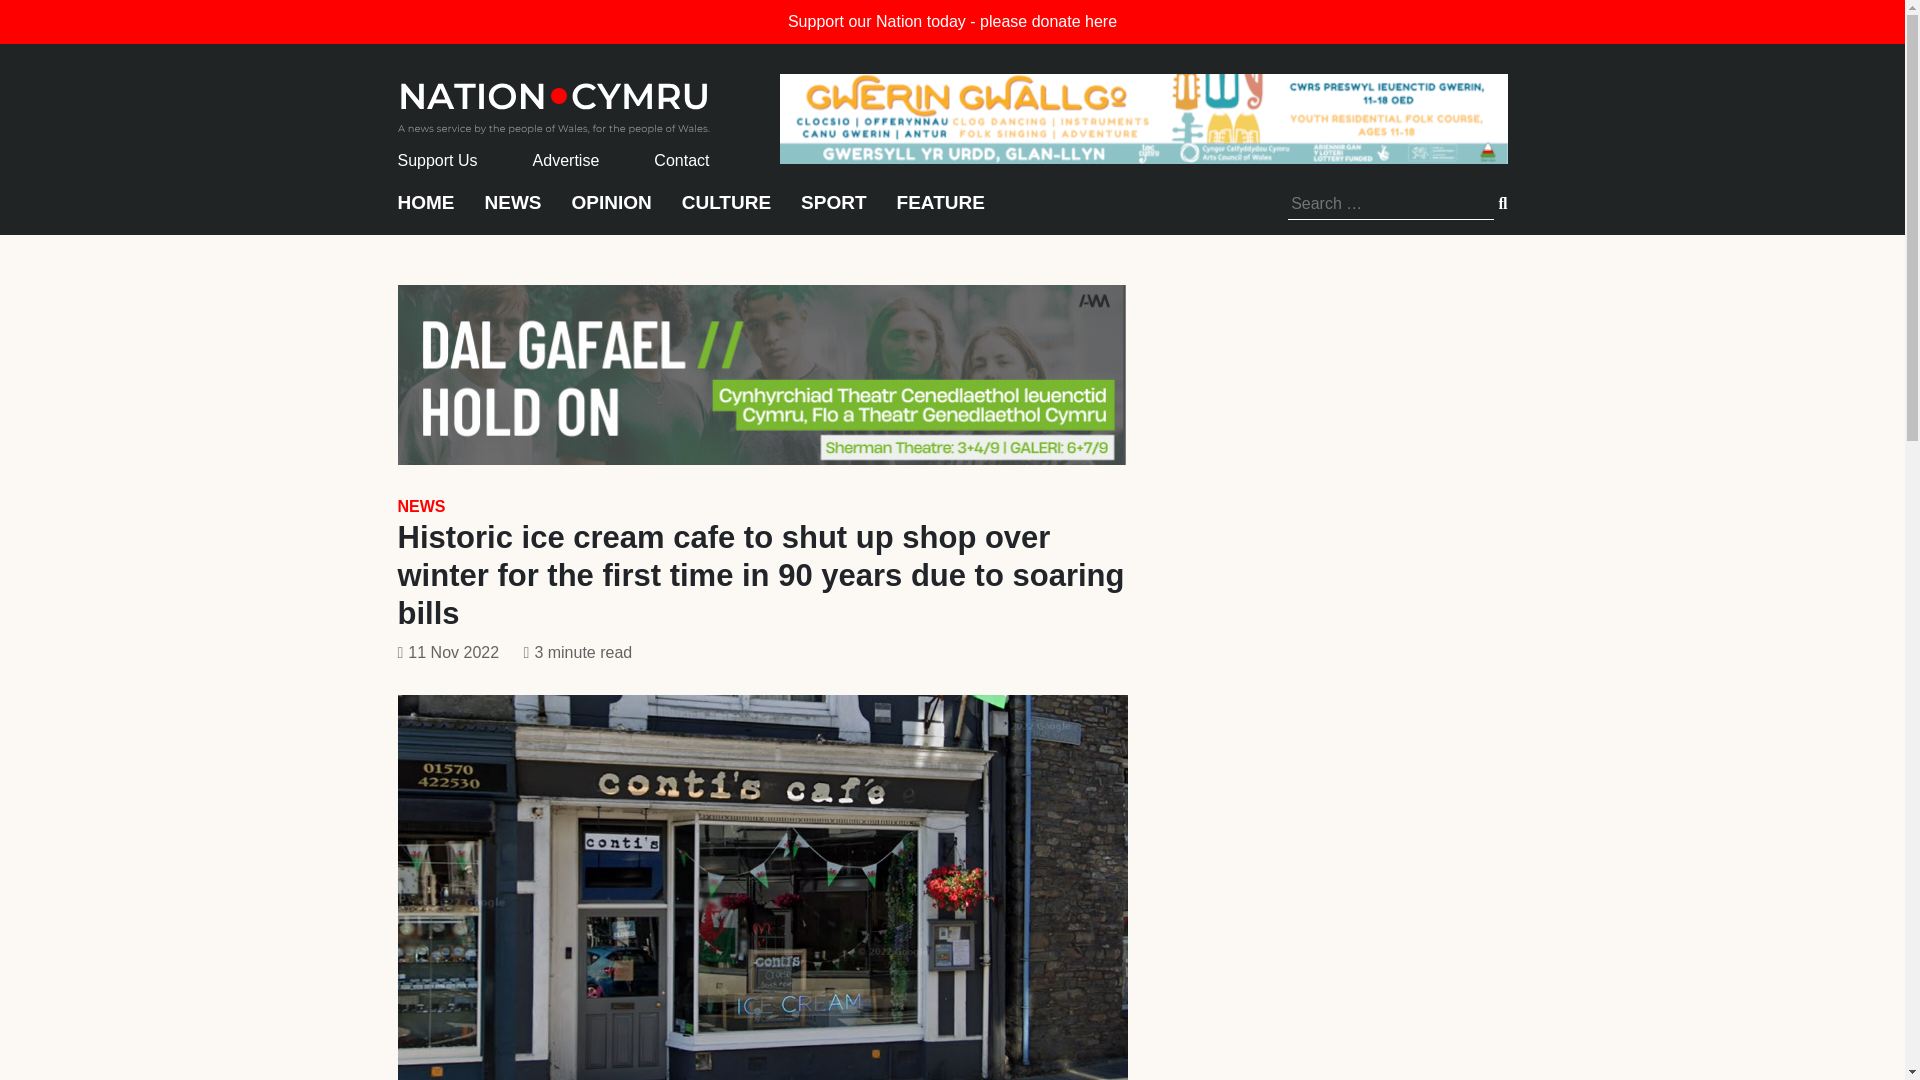 This screenshot has height=1080, width=1920. I want to click on Support Us, so click(438, 160).